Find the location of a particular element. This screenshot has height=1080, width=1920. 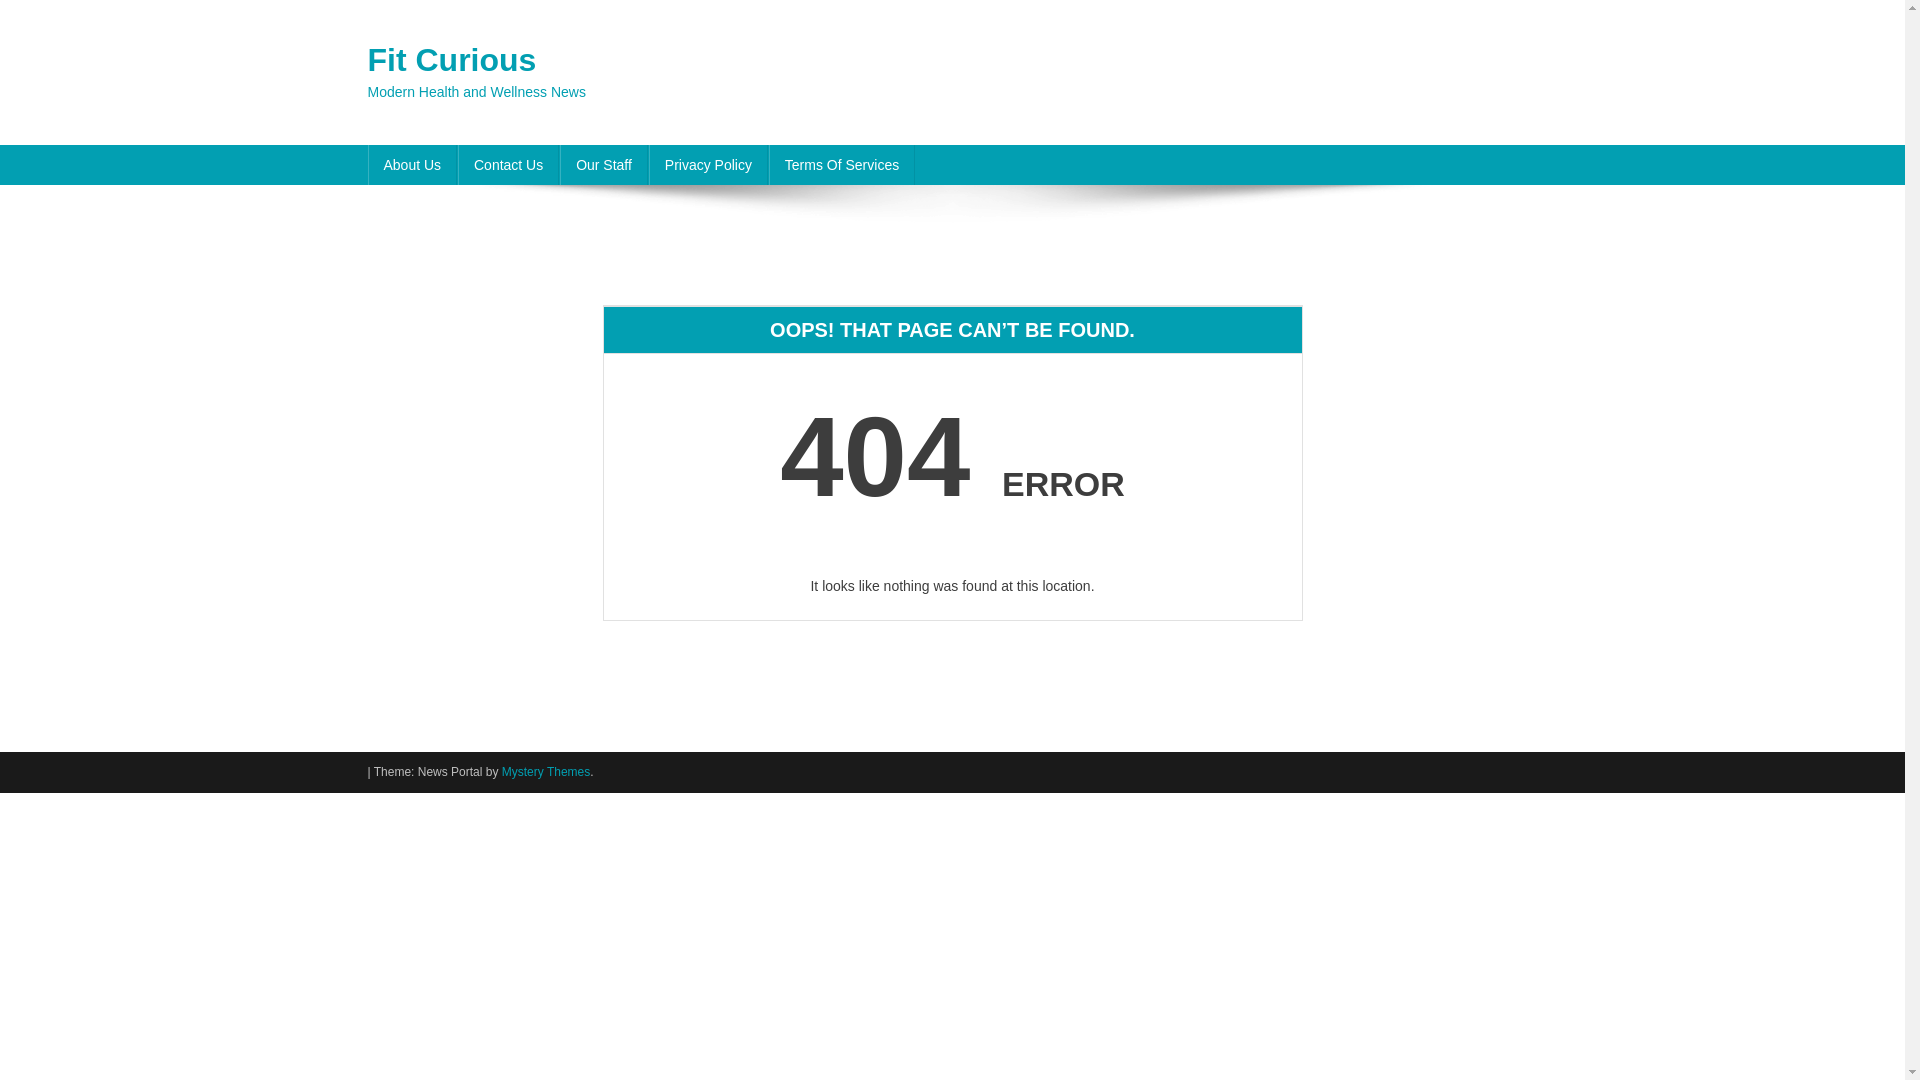

Fit Curious is located at coordinates (452, 60).